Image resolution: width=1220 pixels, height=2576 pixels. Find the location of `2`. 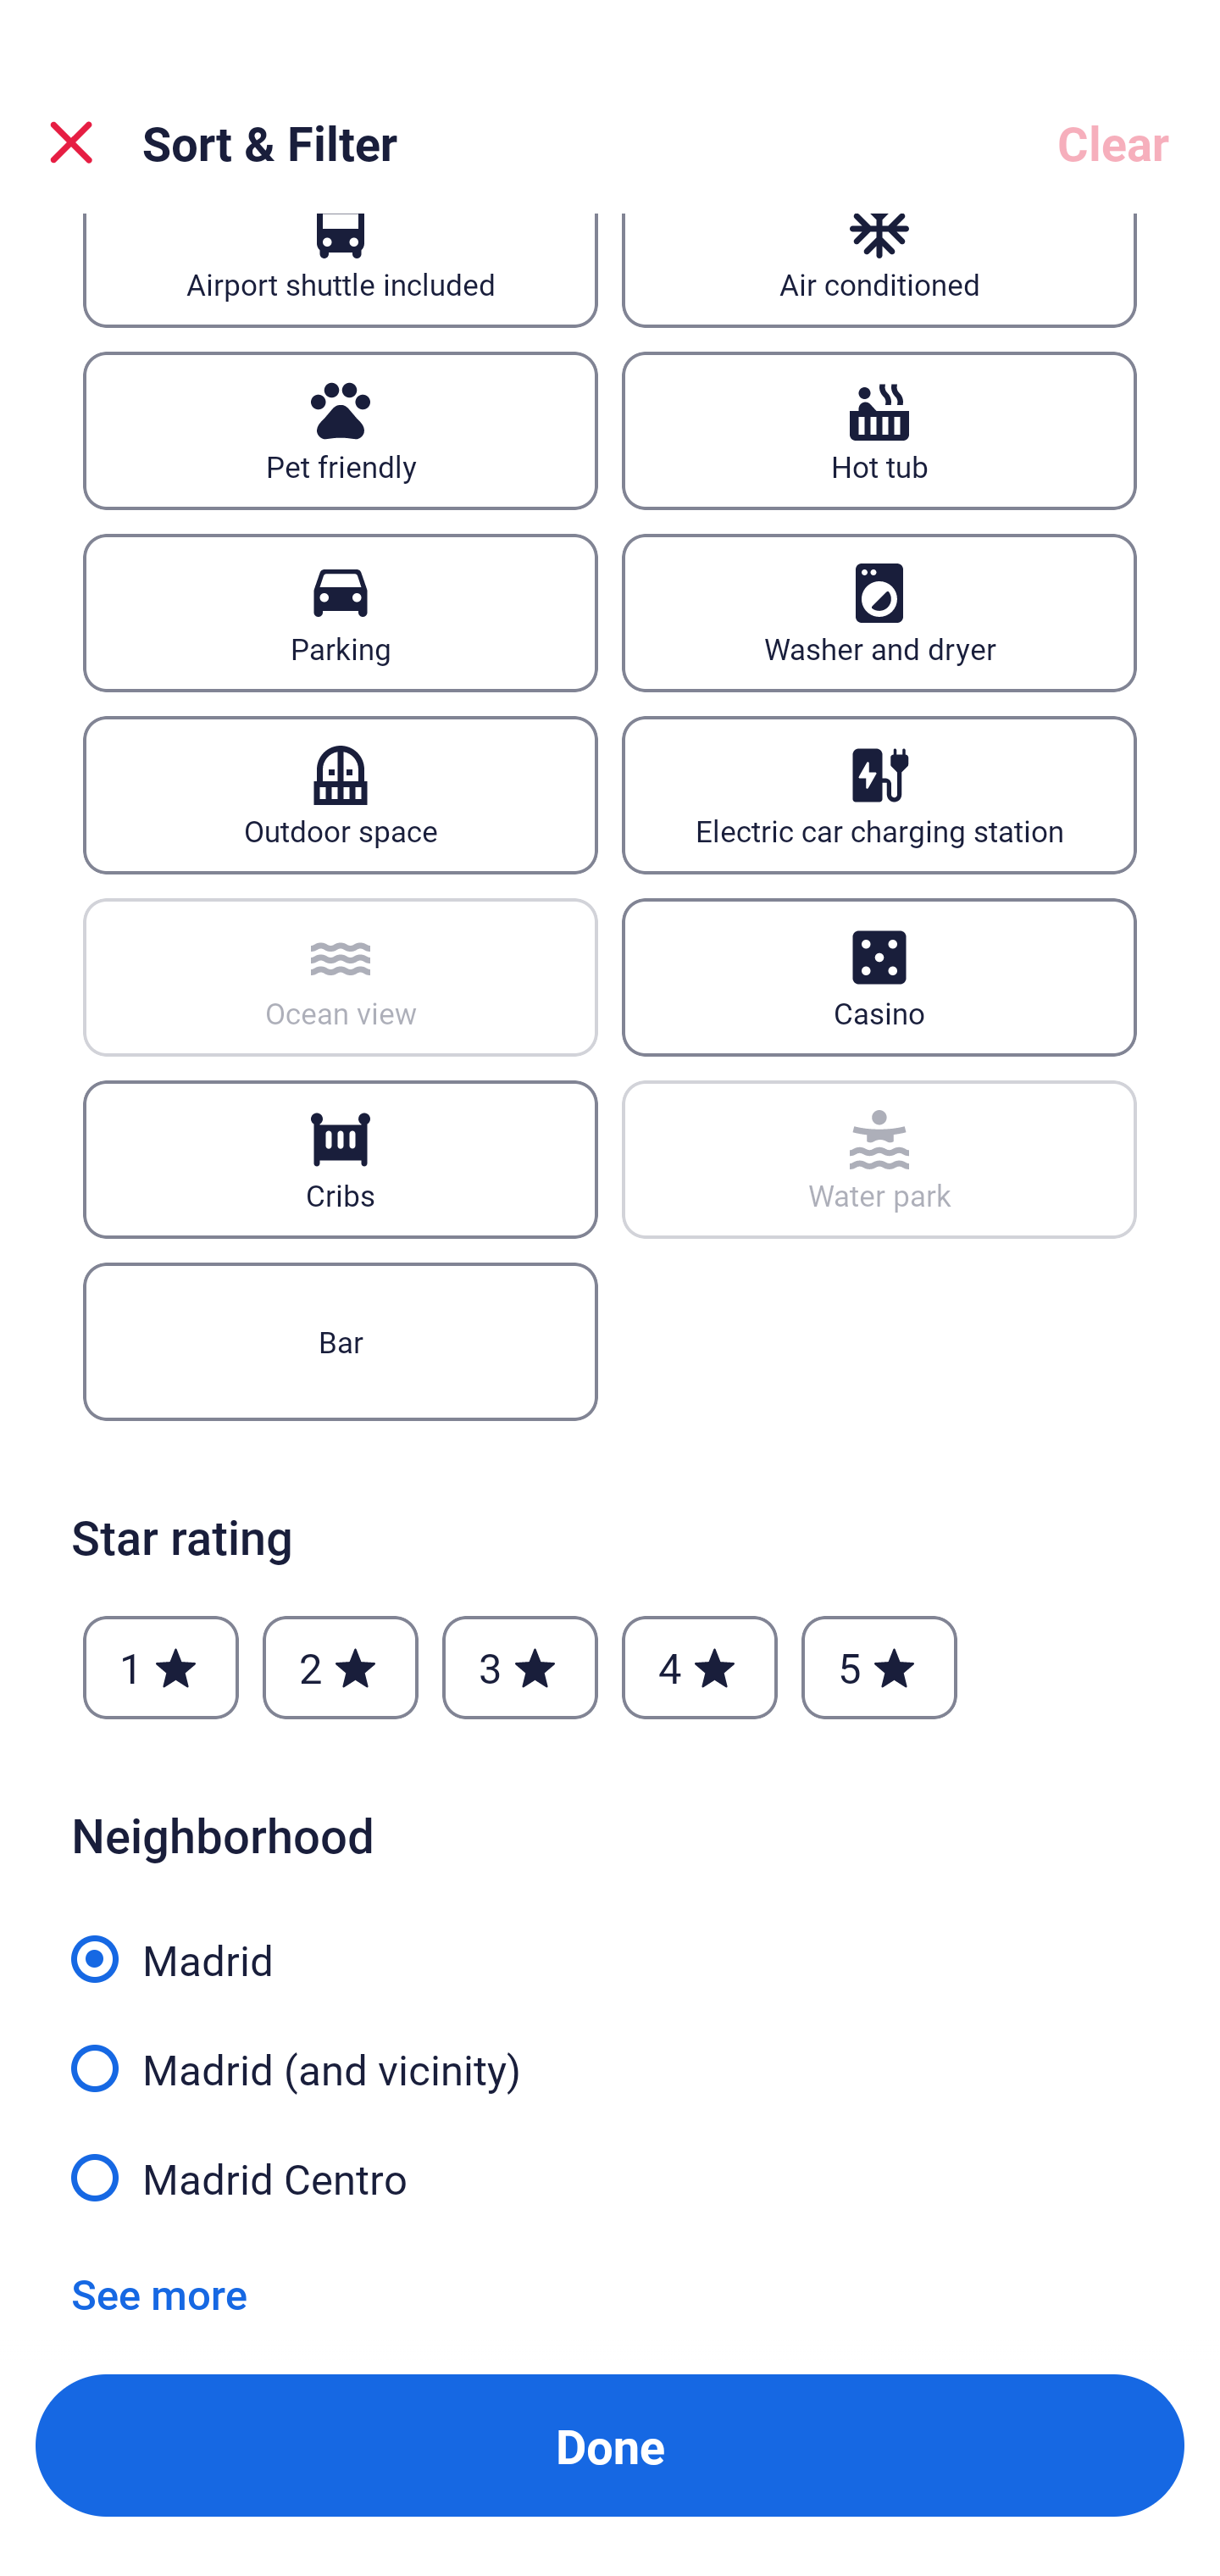

2 is located at coordinates (340, 1668).